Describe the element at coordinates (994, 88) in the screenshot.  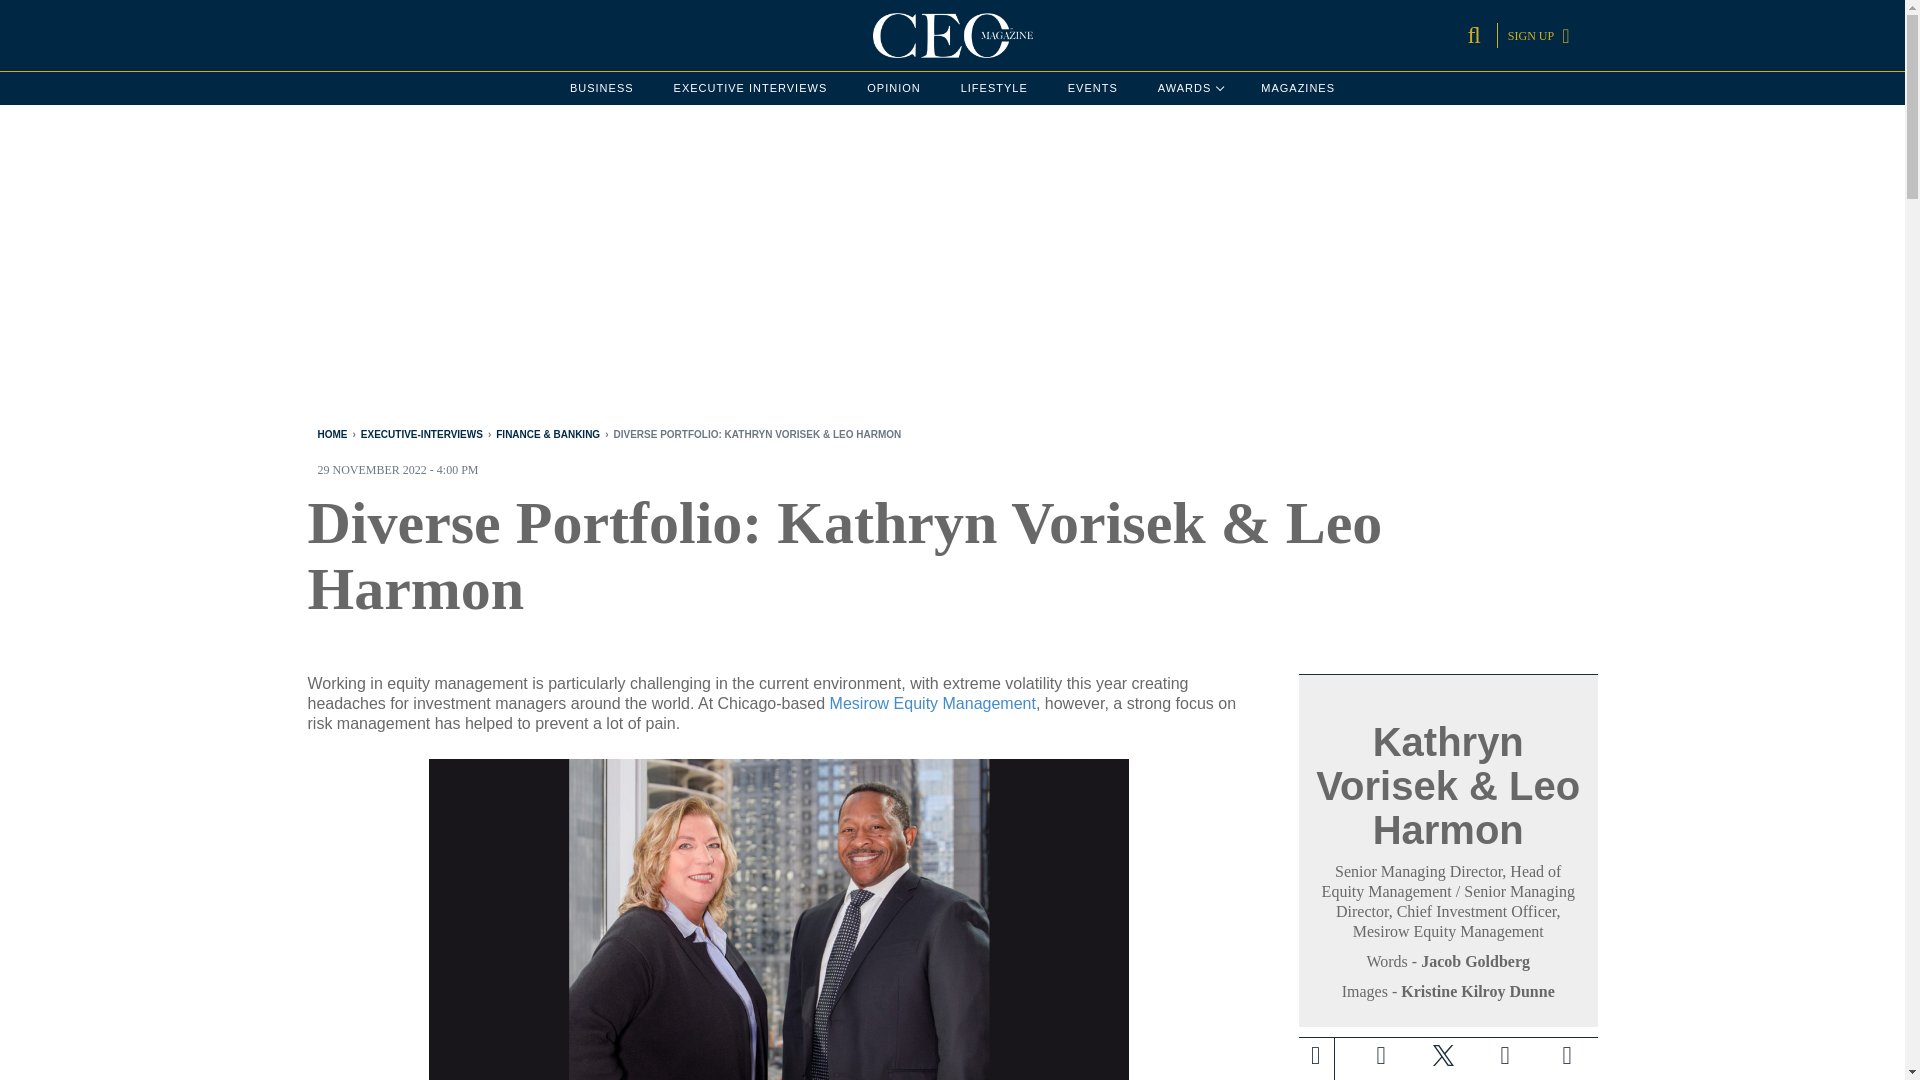
I see `Opinion` at that location.